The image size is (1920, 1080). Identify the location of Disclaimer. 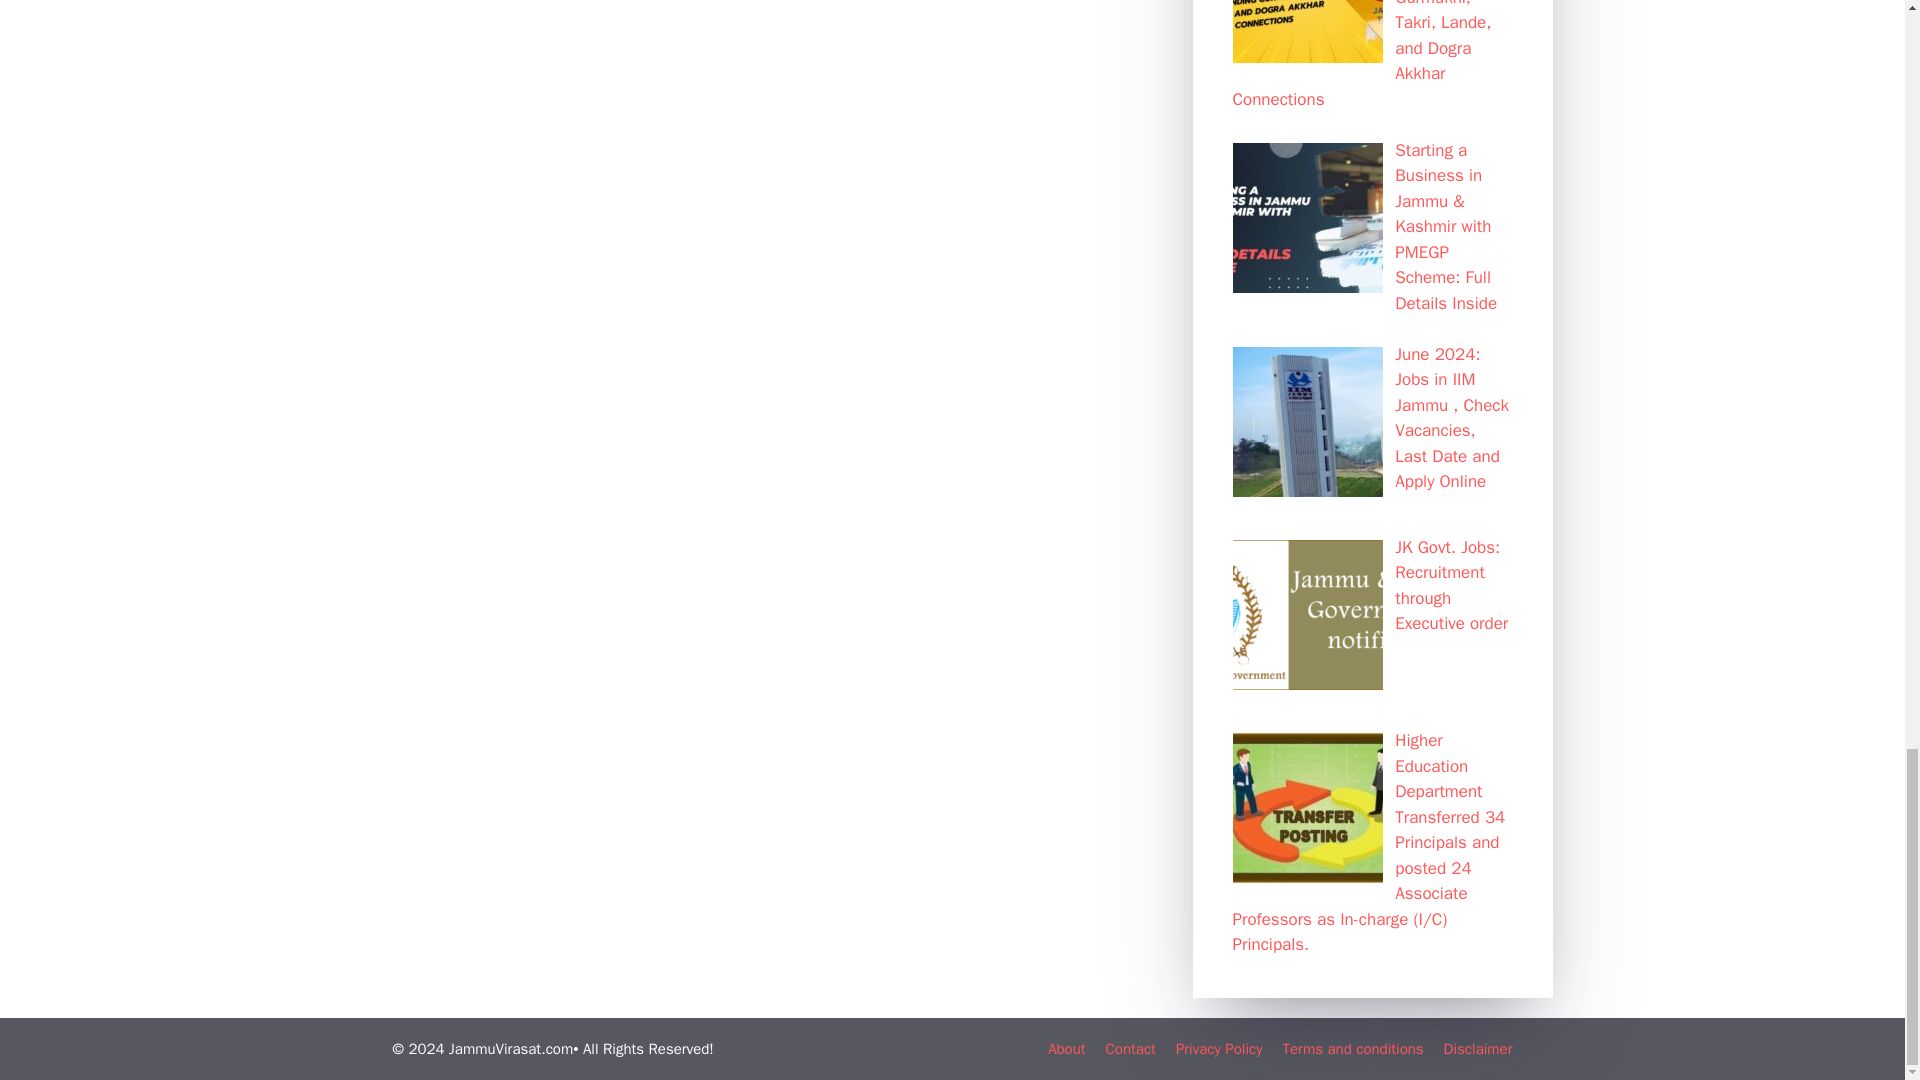
(1478, 1049).